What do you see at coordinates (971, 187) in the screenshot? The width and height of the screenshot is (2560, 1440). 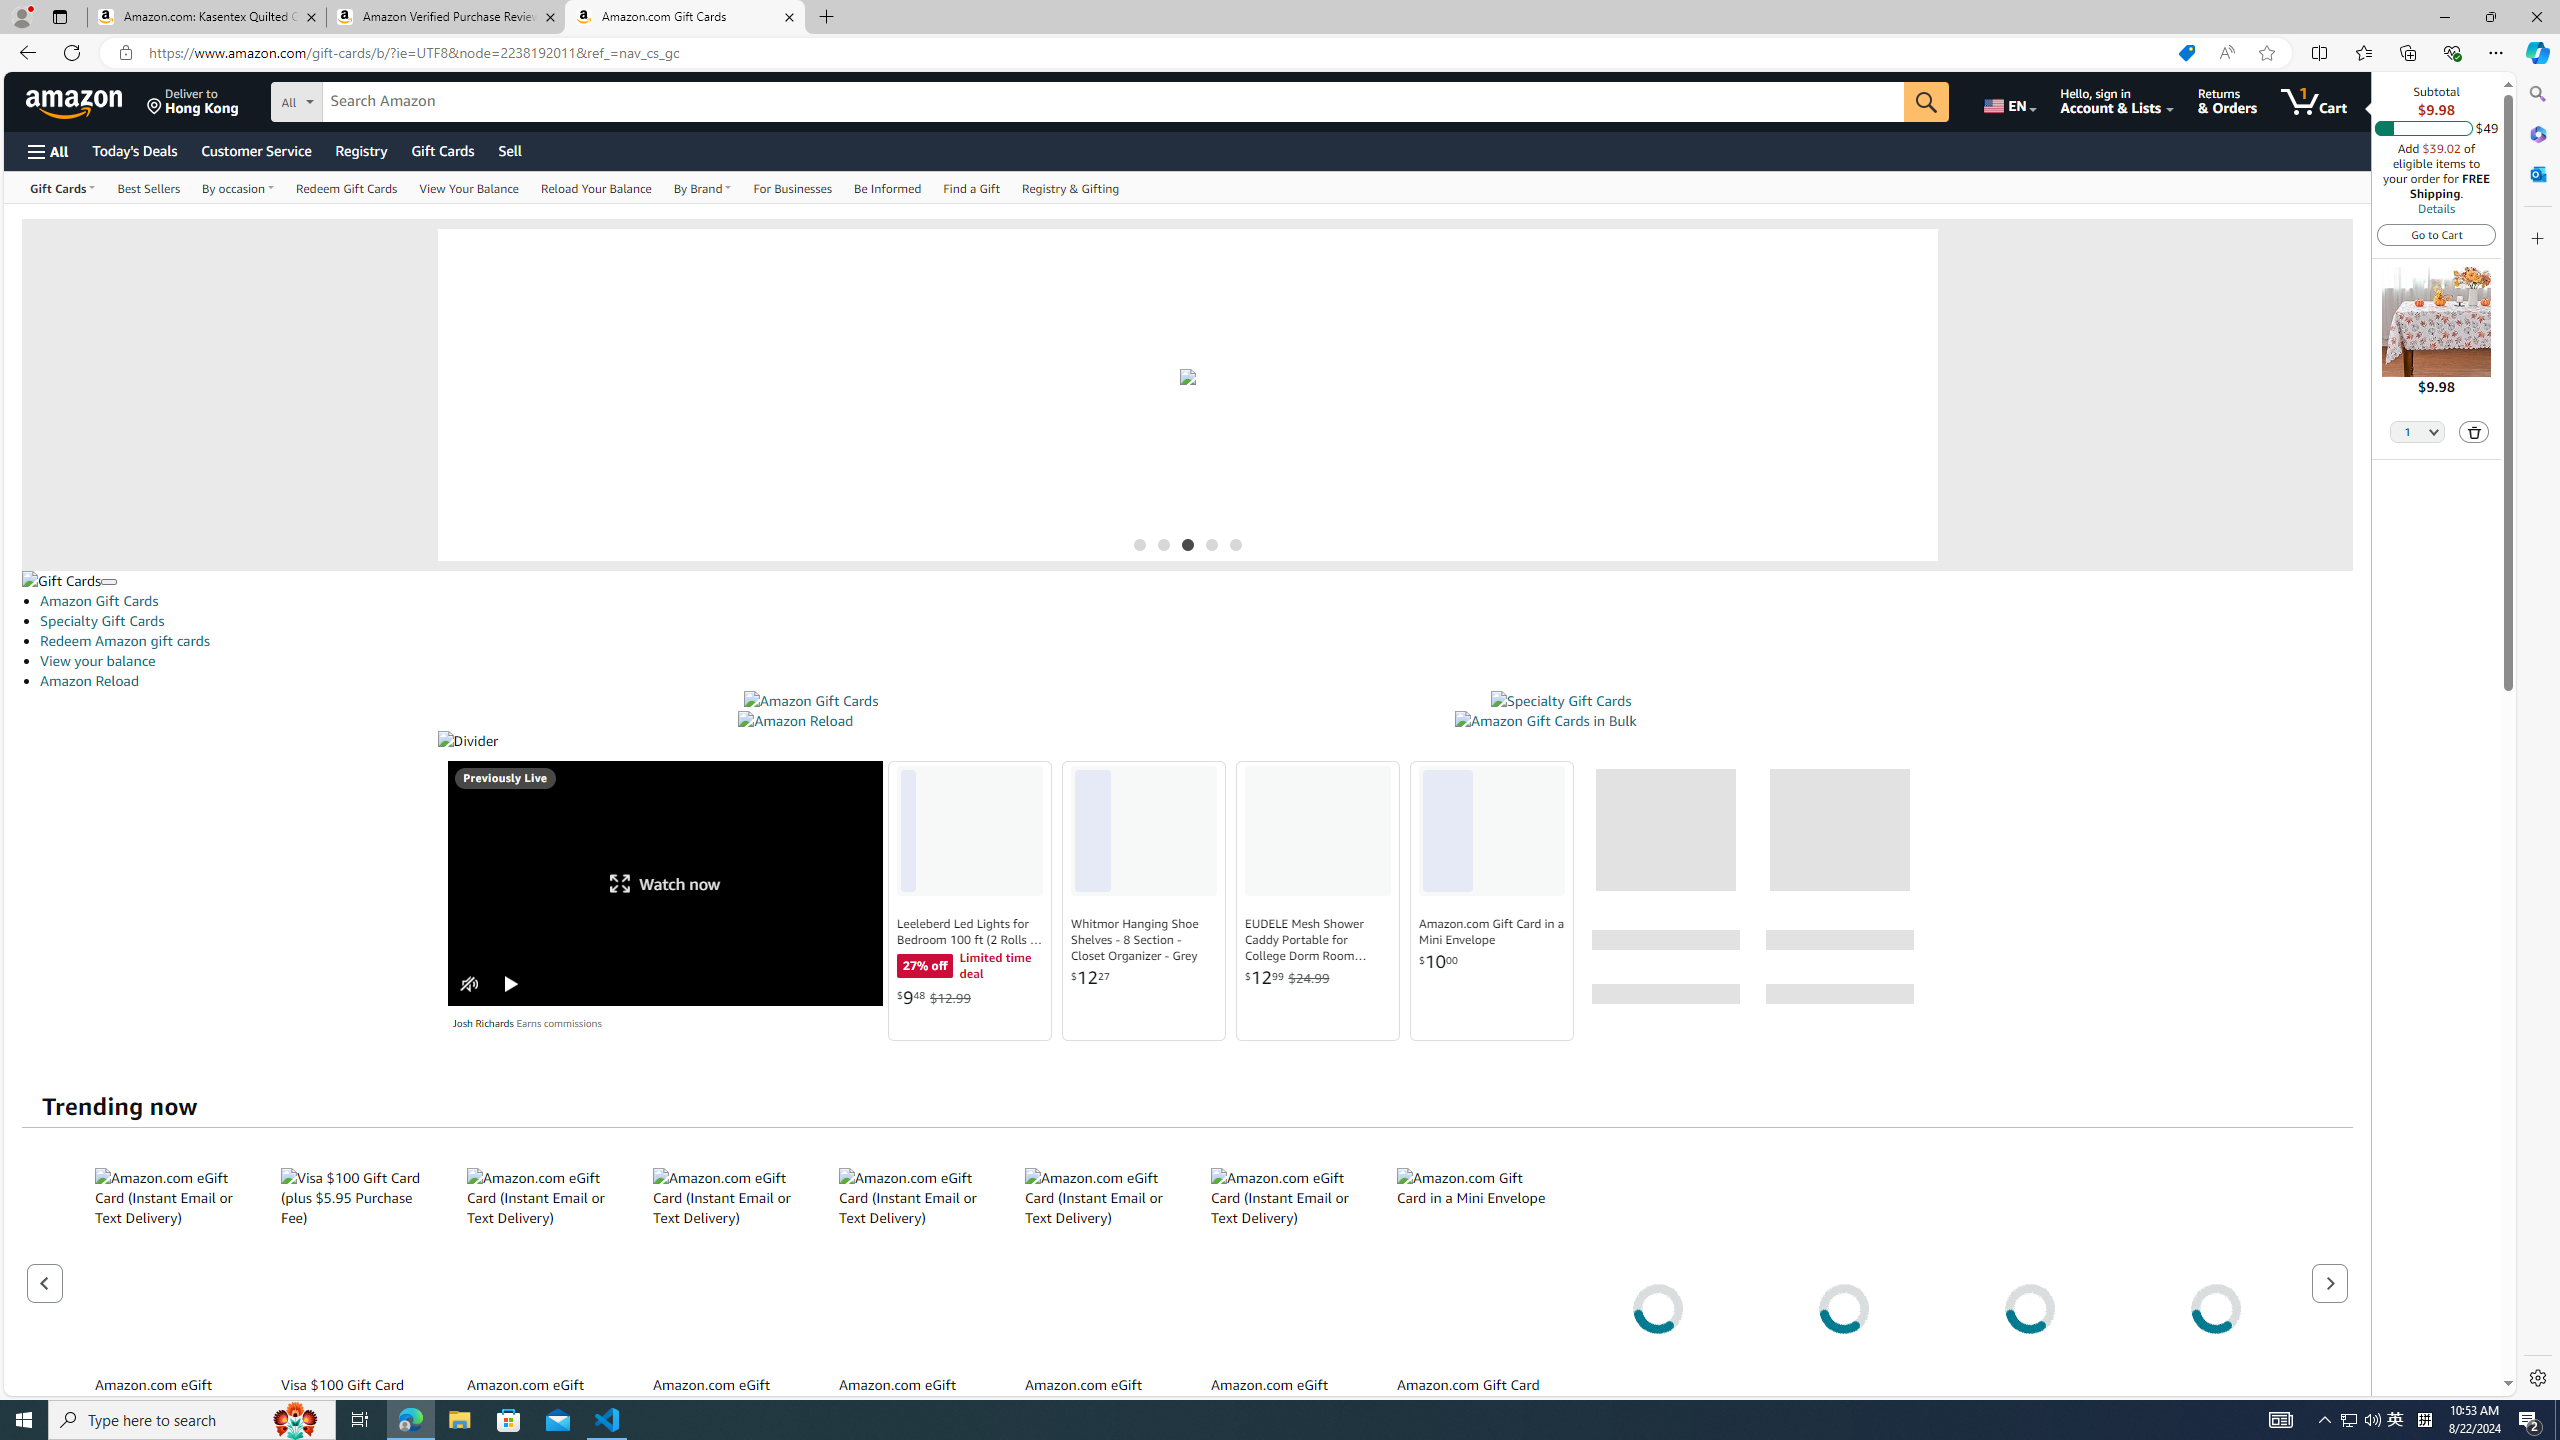 I see `Find a Gift` at bounding box center [971, 187].